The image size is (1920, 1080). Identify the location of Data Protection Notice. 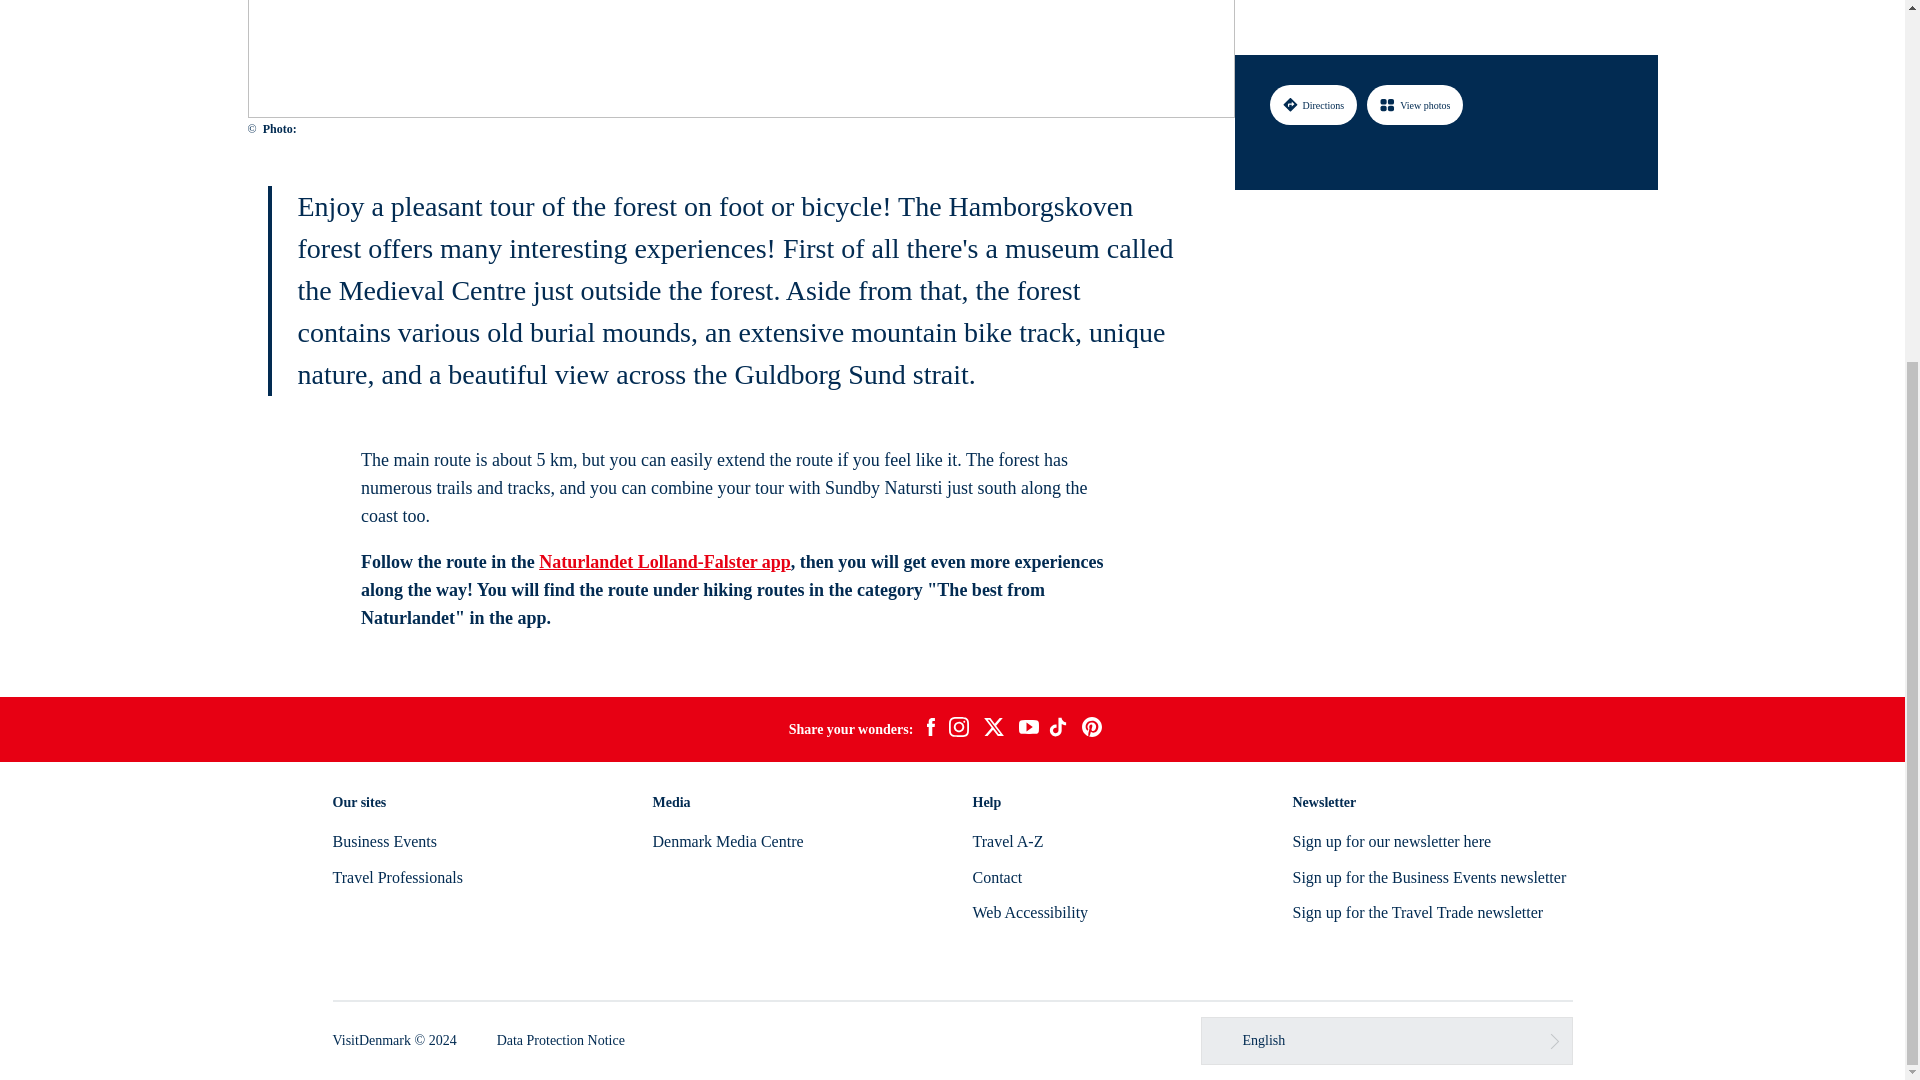
(561, 1040).